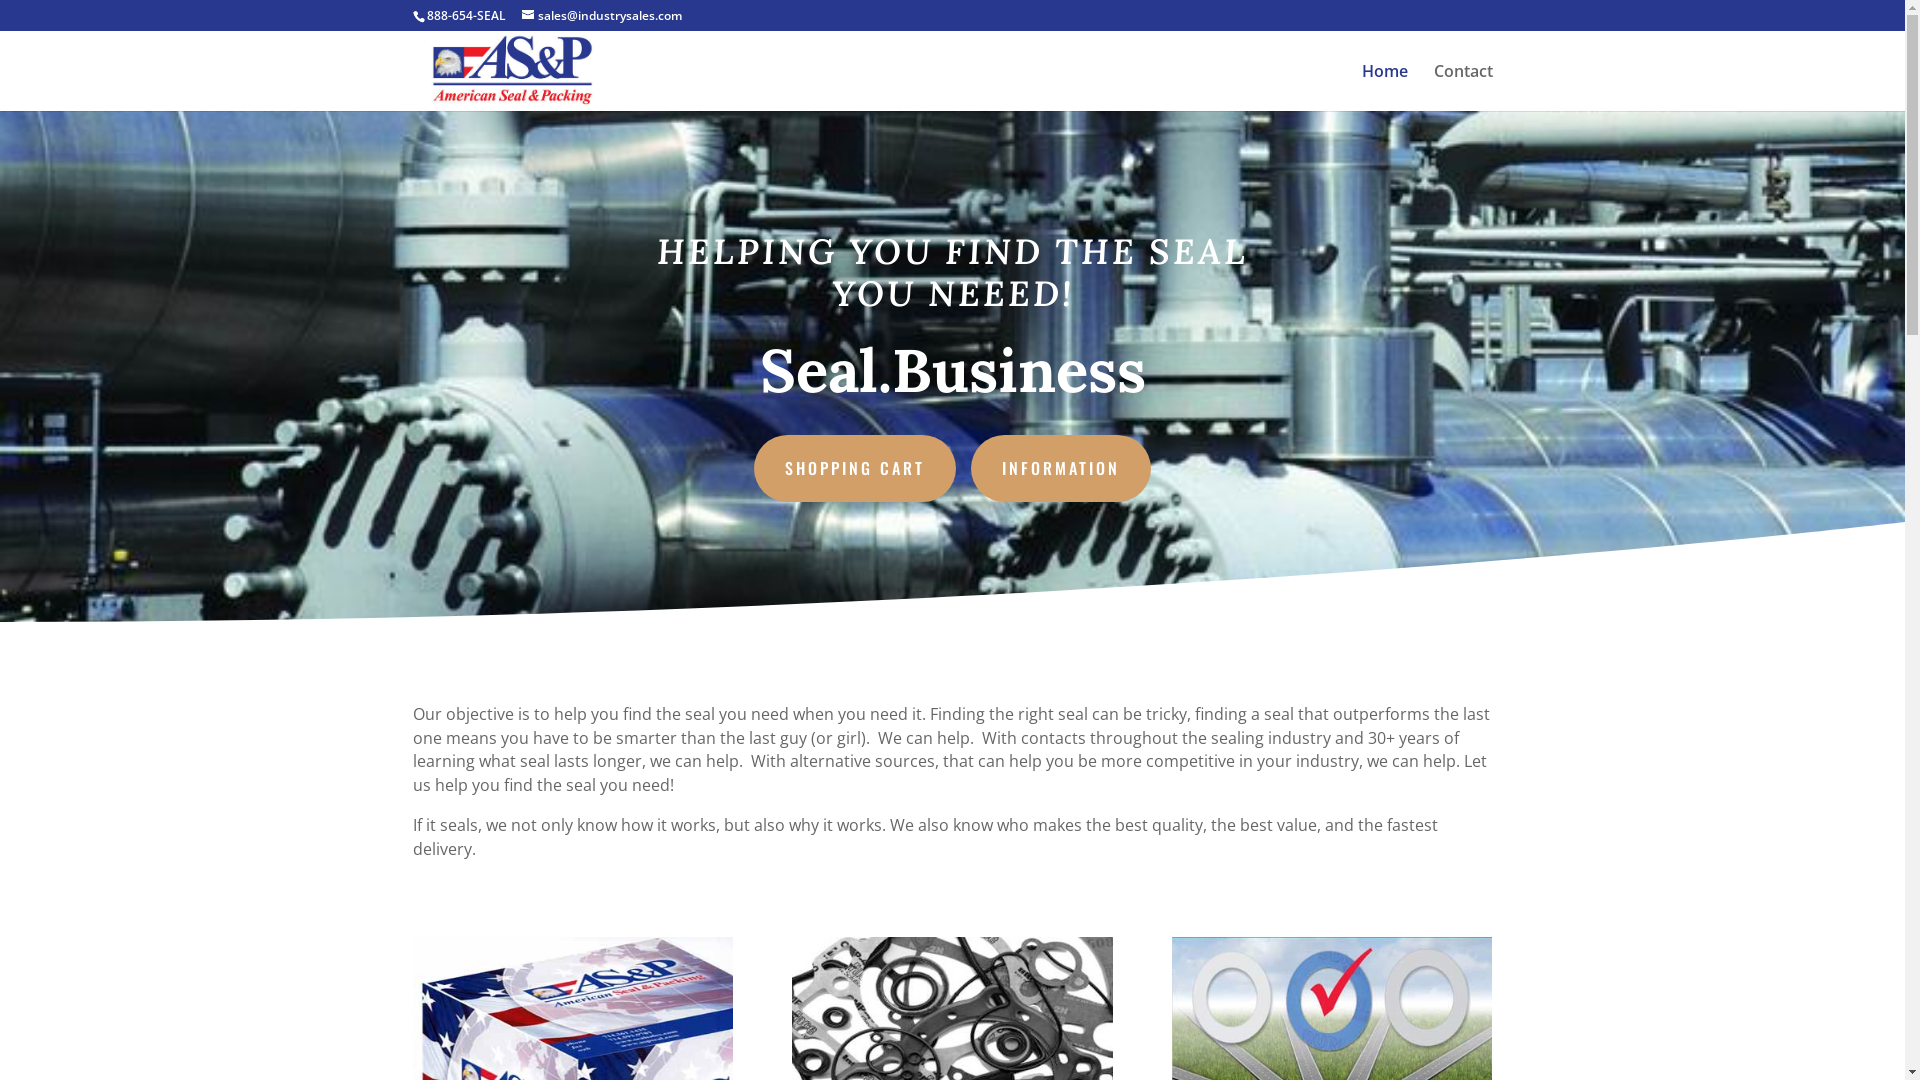  Describe the element at coordinates (1464, 88) in the screenshot. I see `Contact` at that location.